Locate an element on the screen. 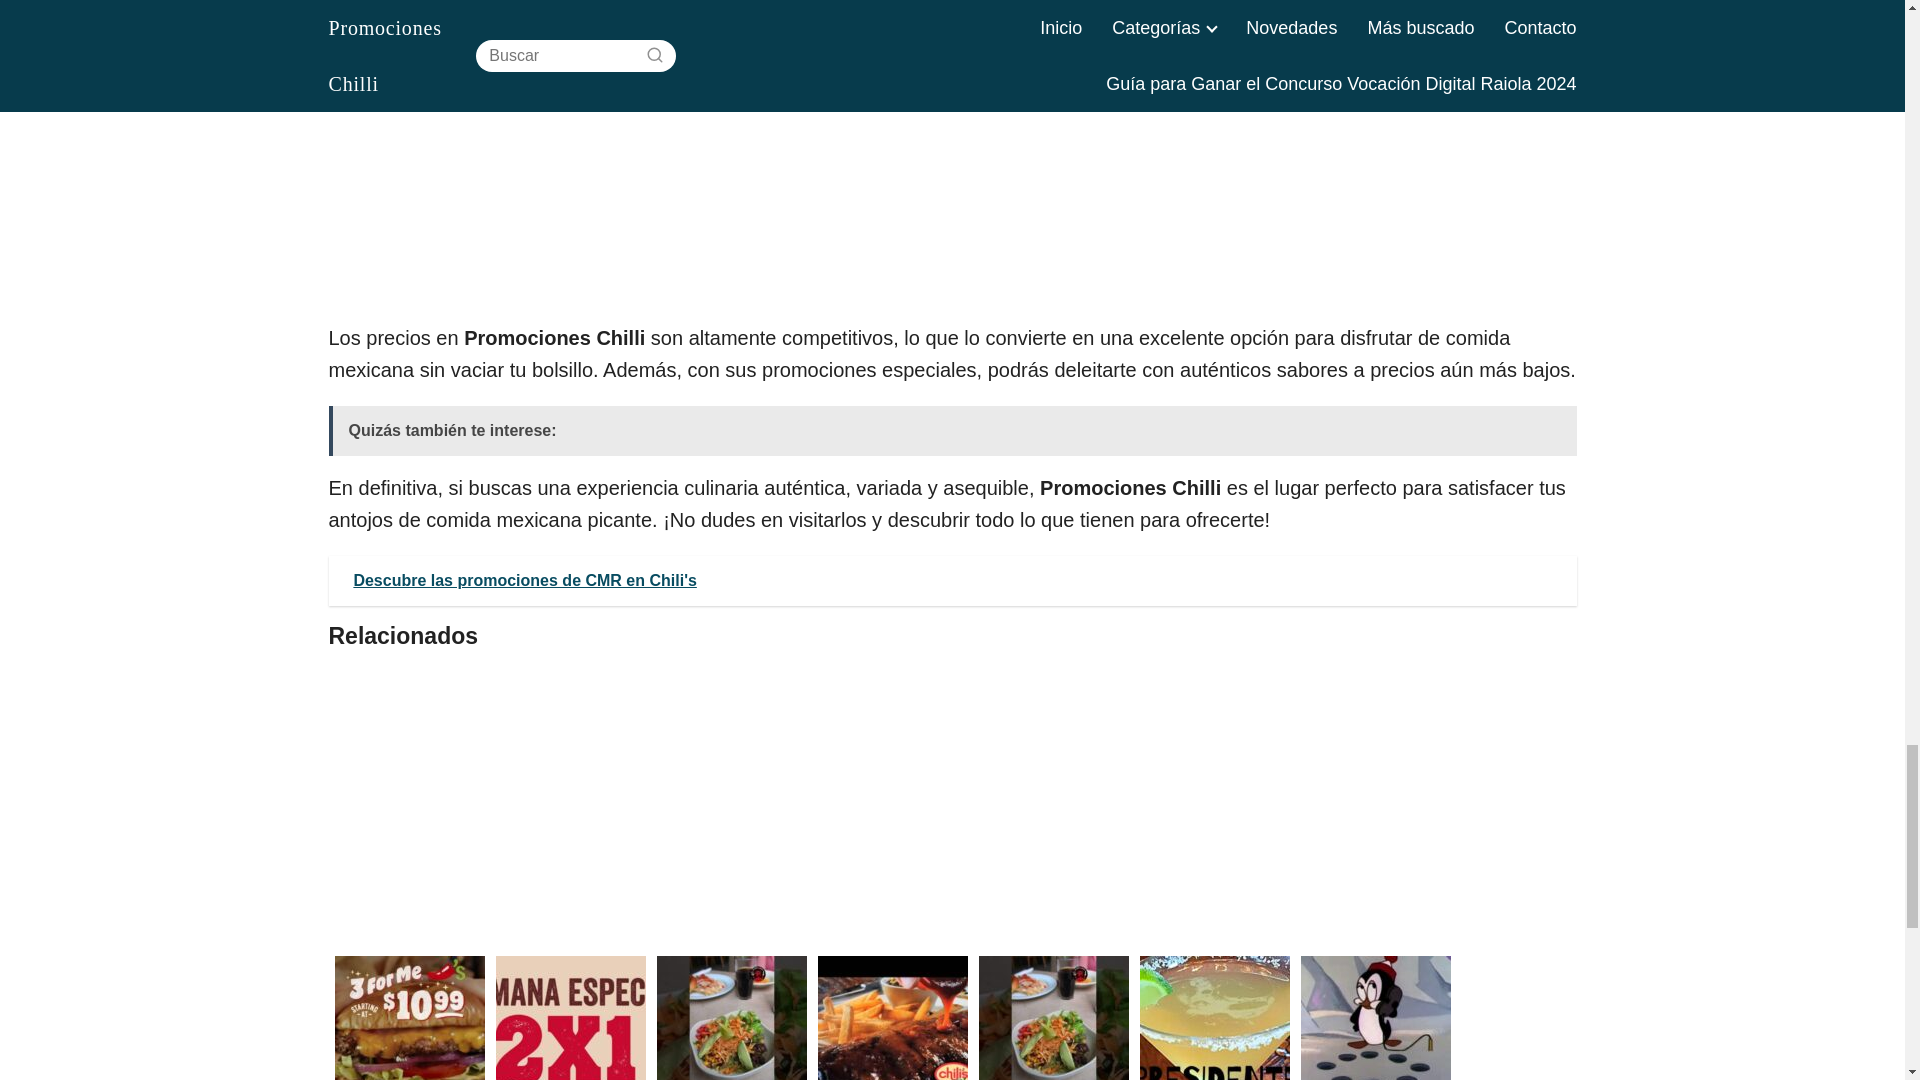 This screenshot has width=1920, height=1080. Descubre las mejores promociones de Chilis en Puebla is located at coordinates (892, 1015).